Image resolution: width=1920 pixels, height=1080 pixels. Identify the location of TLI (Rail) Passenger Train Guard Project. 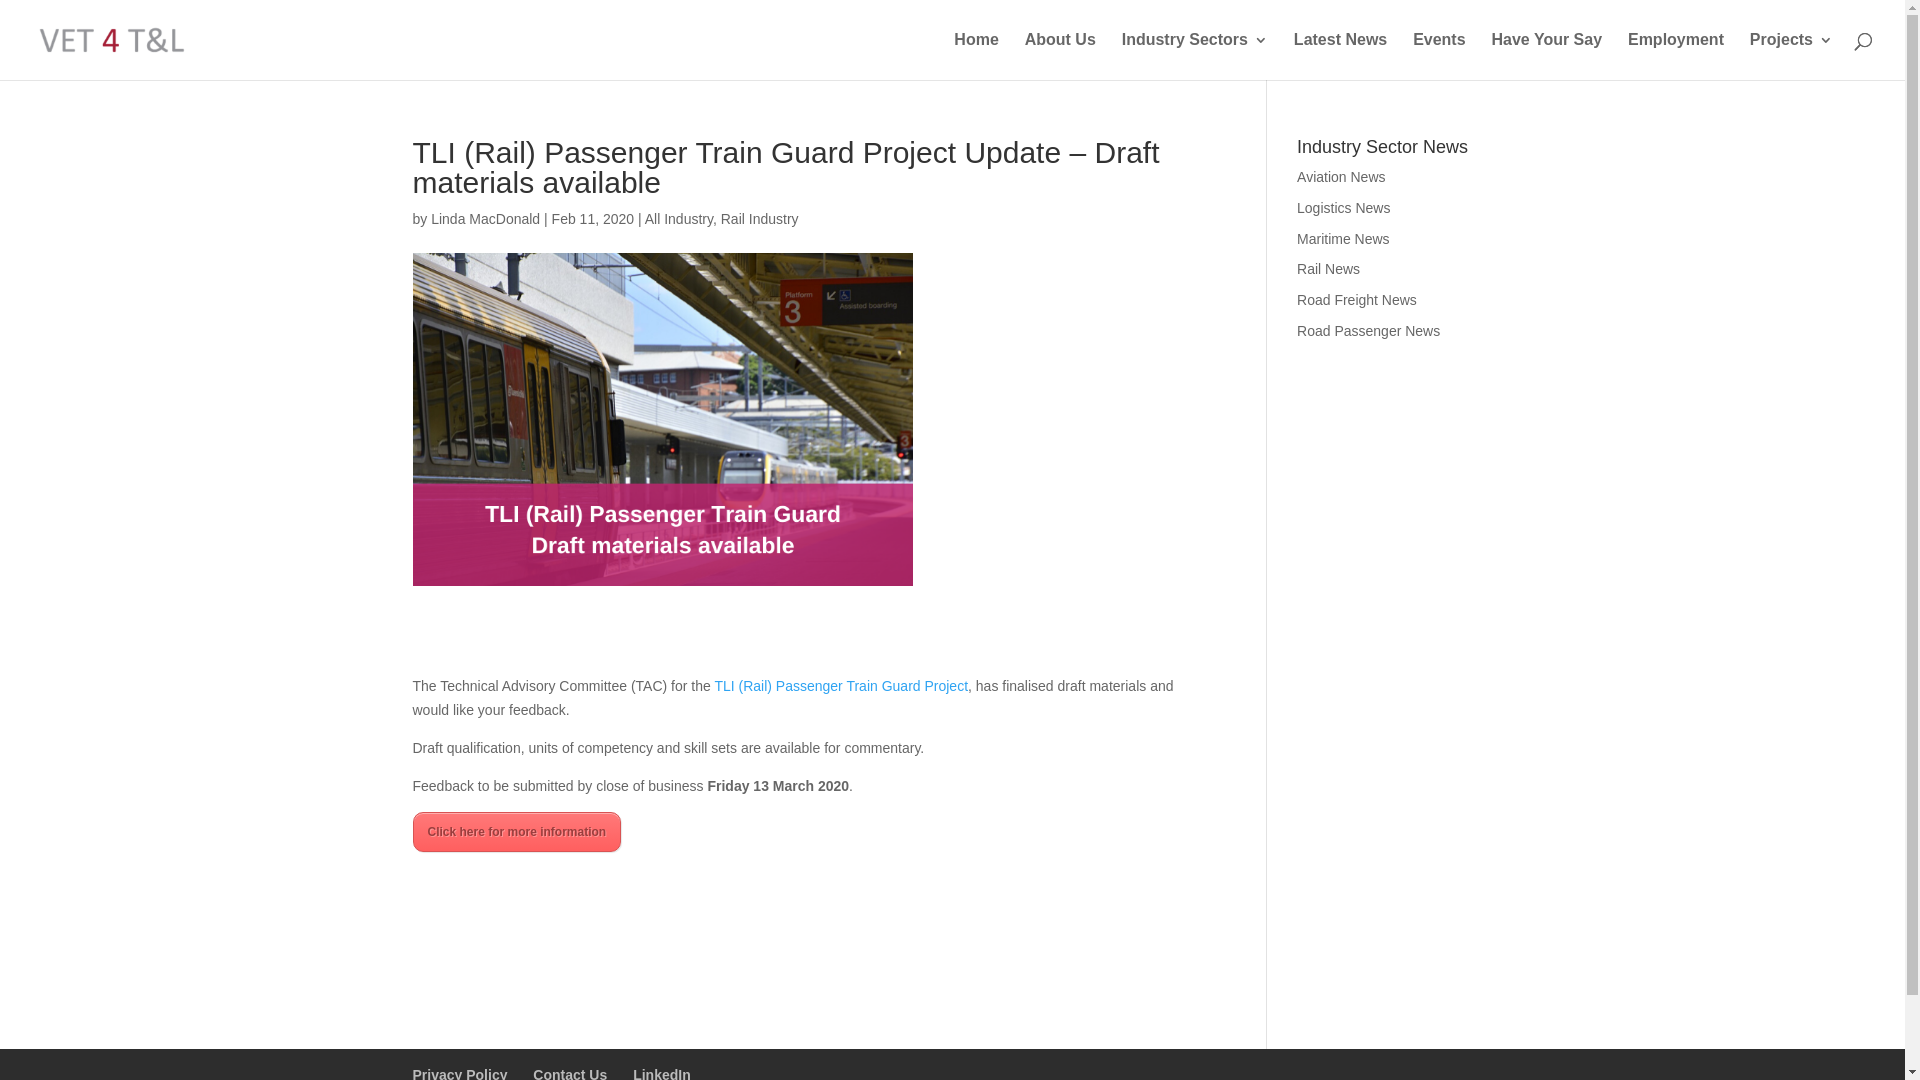
(841, 686).